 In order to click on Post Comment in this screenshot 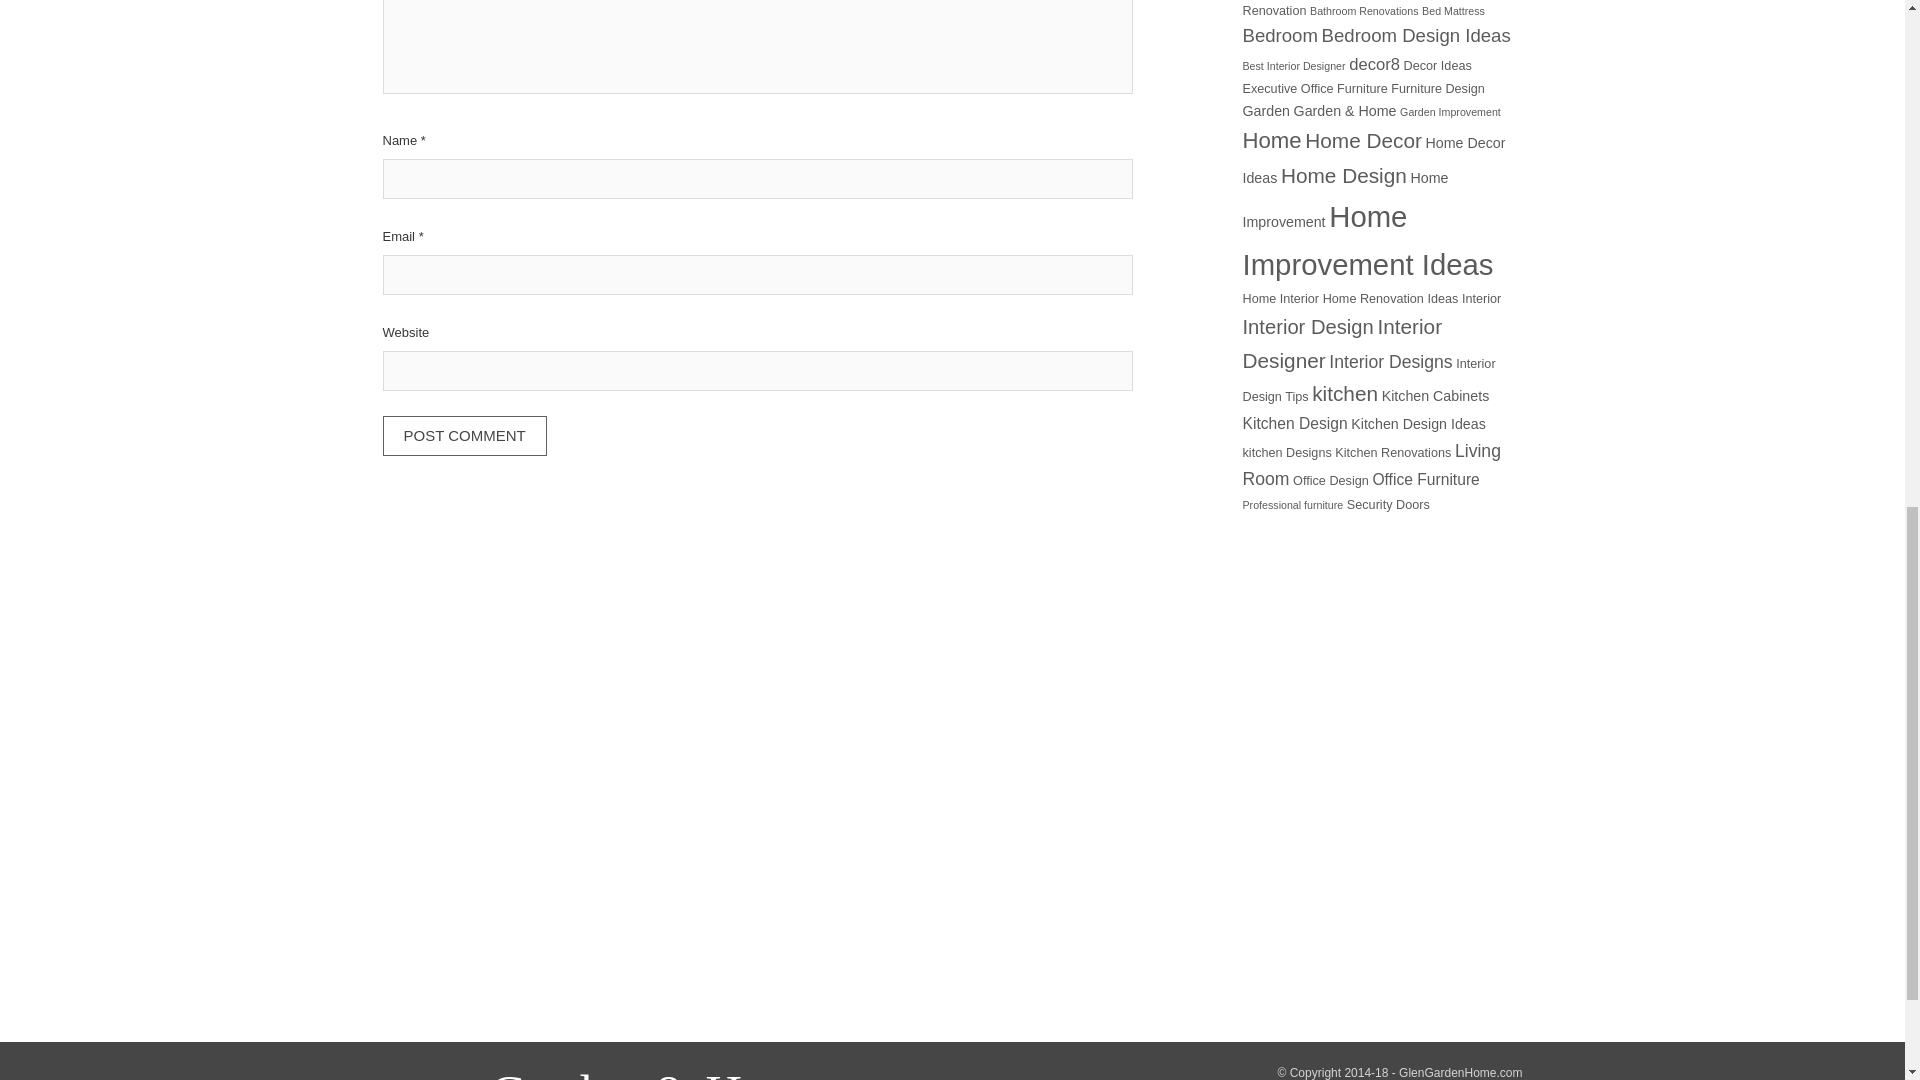, I will do `click(464, 437)`.